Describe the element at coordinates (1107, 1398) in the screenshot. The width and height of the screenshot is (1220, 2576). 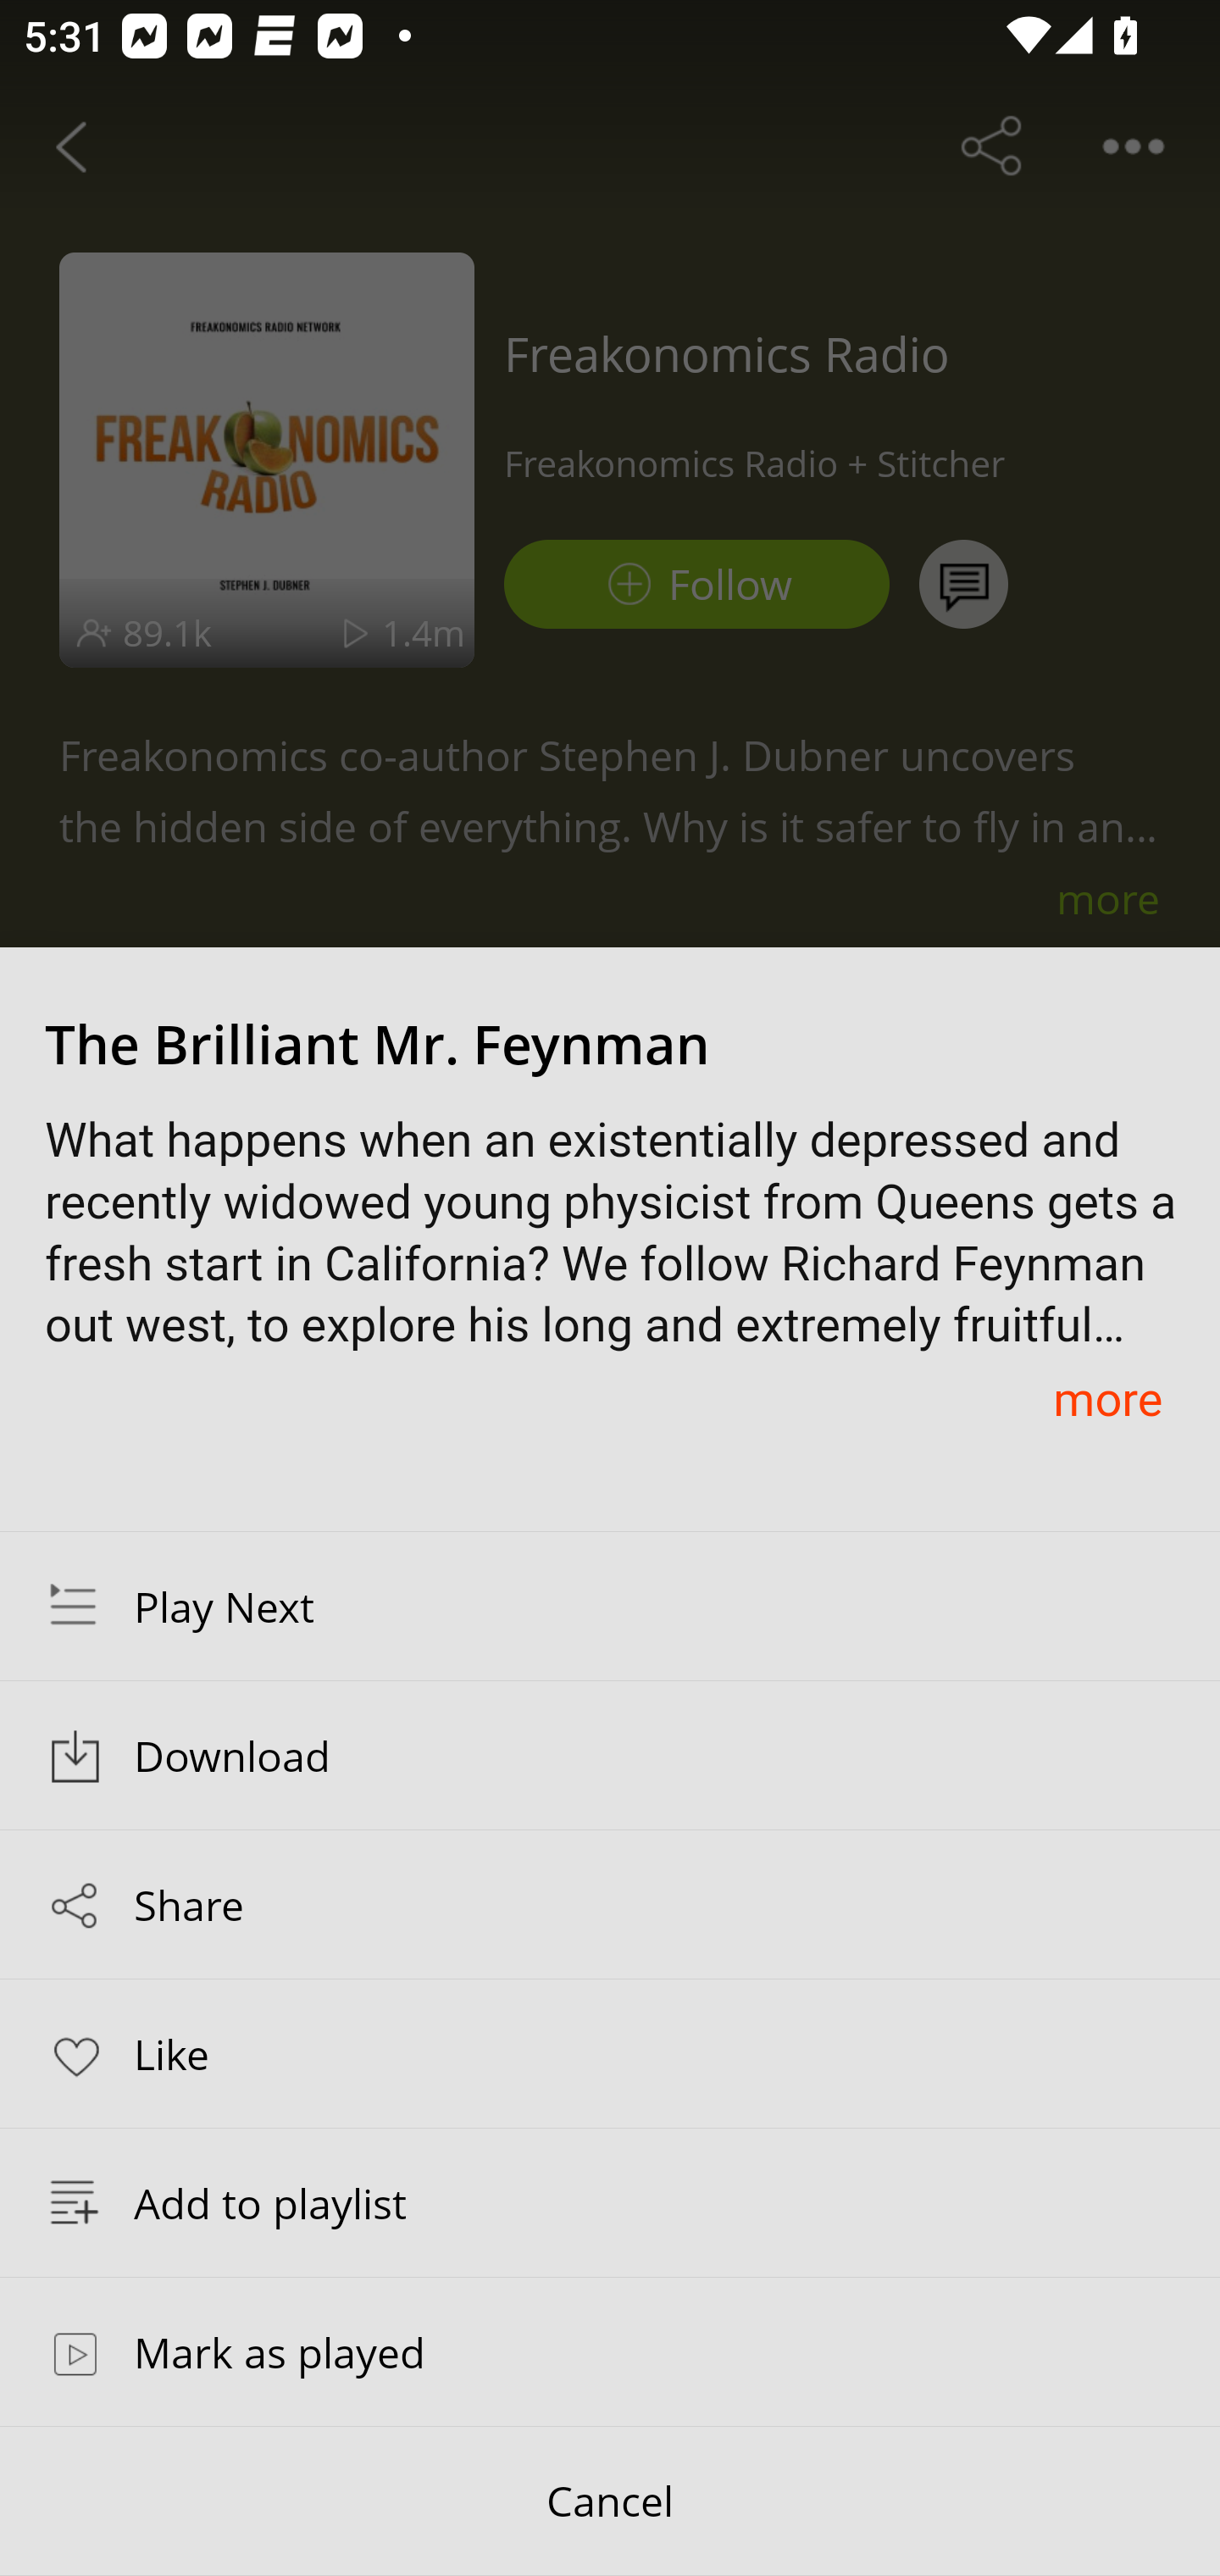
I see `more` at that location.